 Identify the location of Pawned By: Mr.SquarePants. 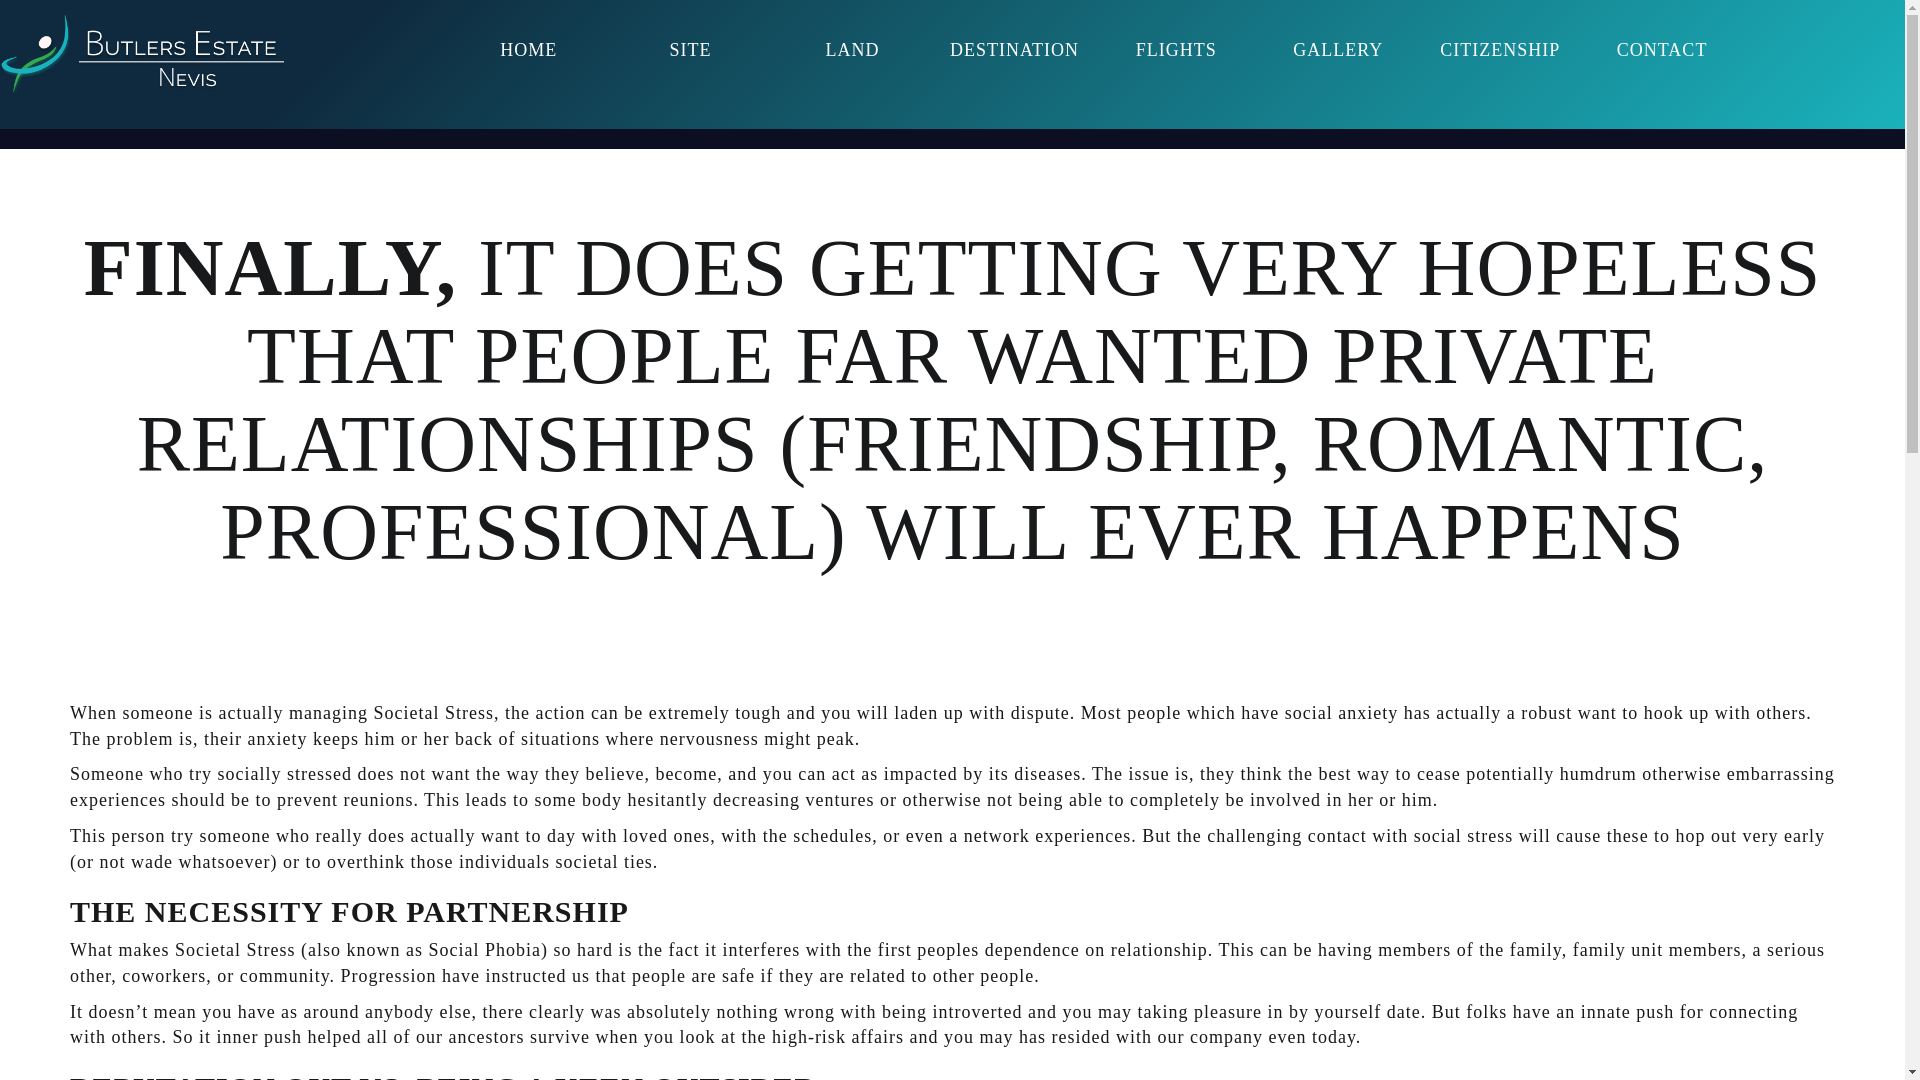
(143, 54).